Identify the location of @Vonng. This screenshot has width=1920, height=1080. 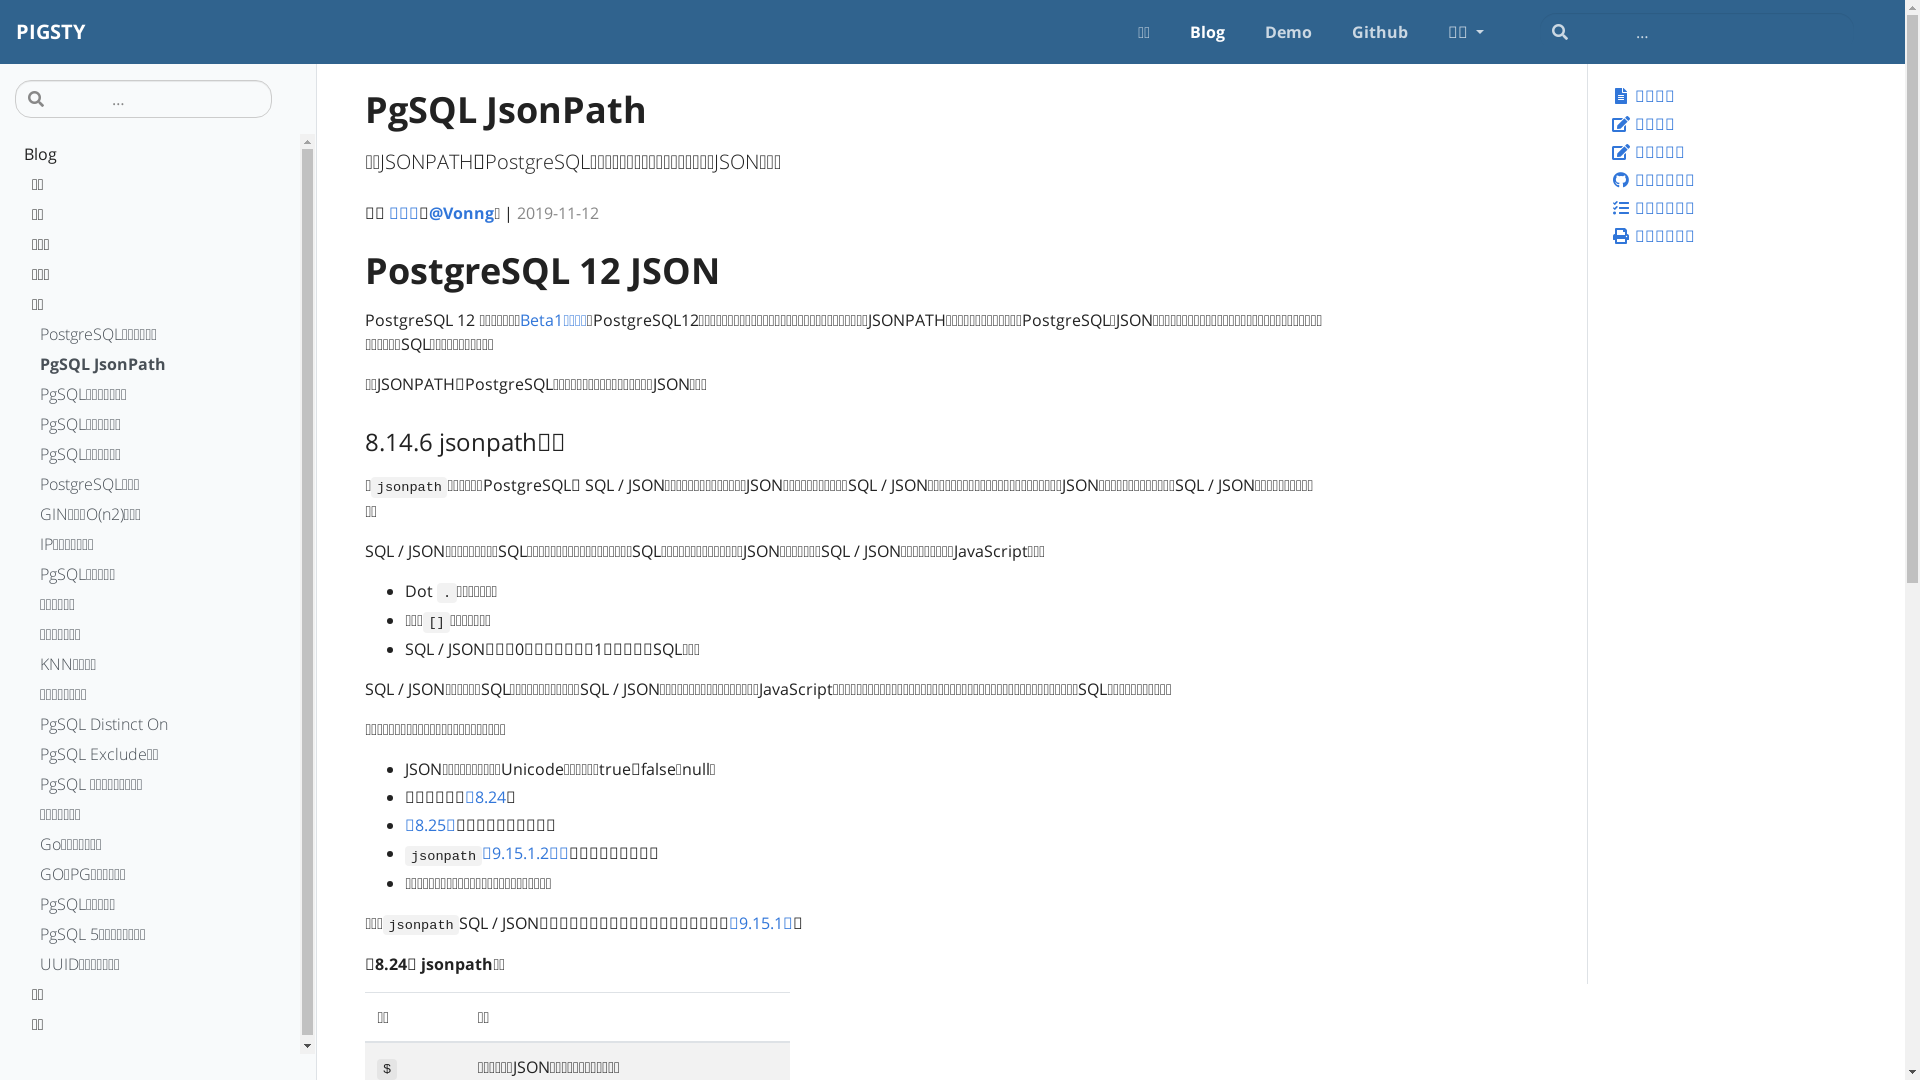
(461, 213).